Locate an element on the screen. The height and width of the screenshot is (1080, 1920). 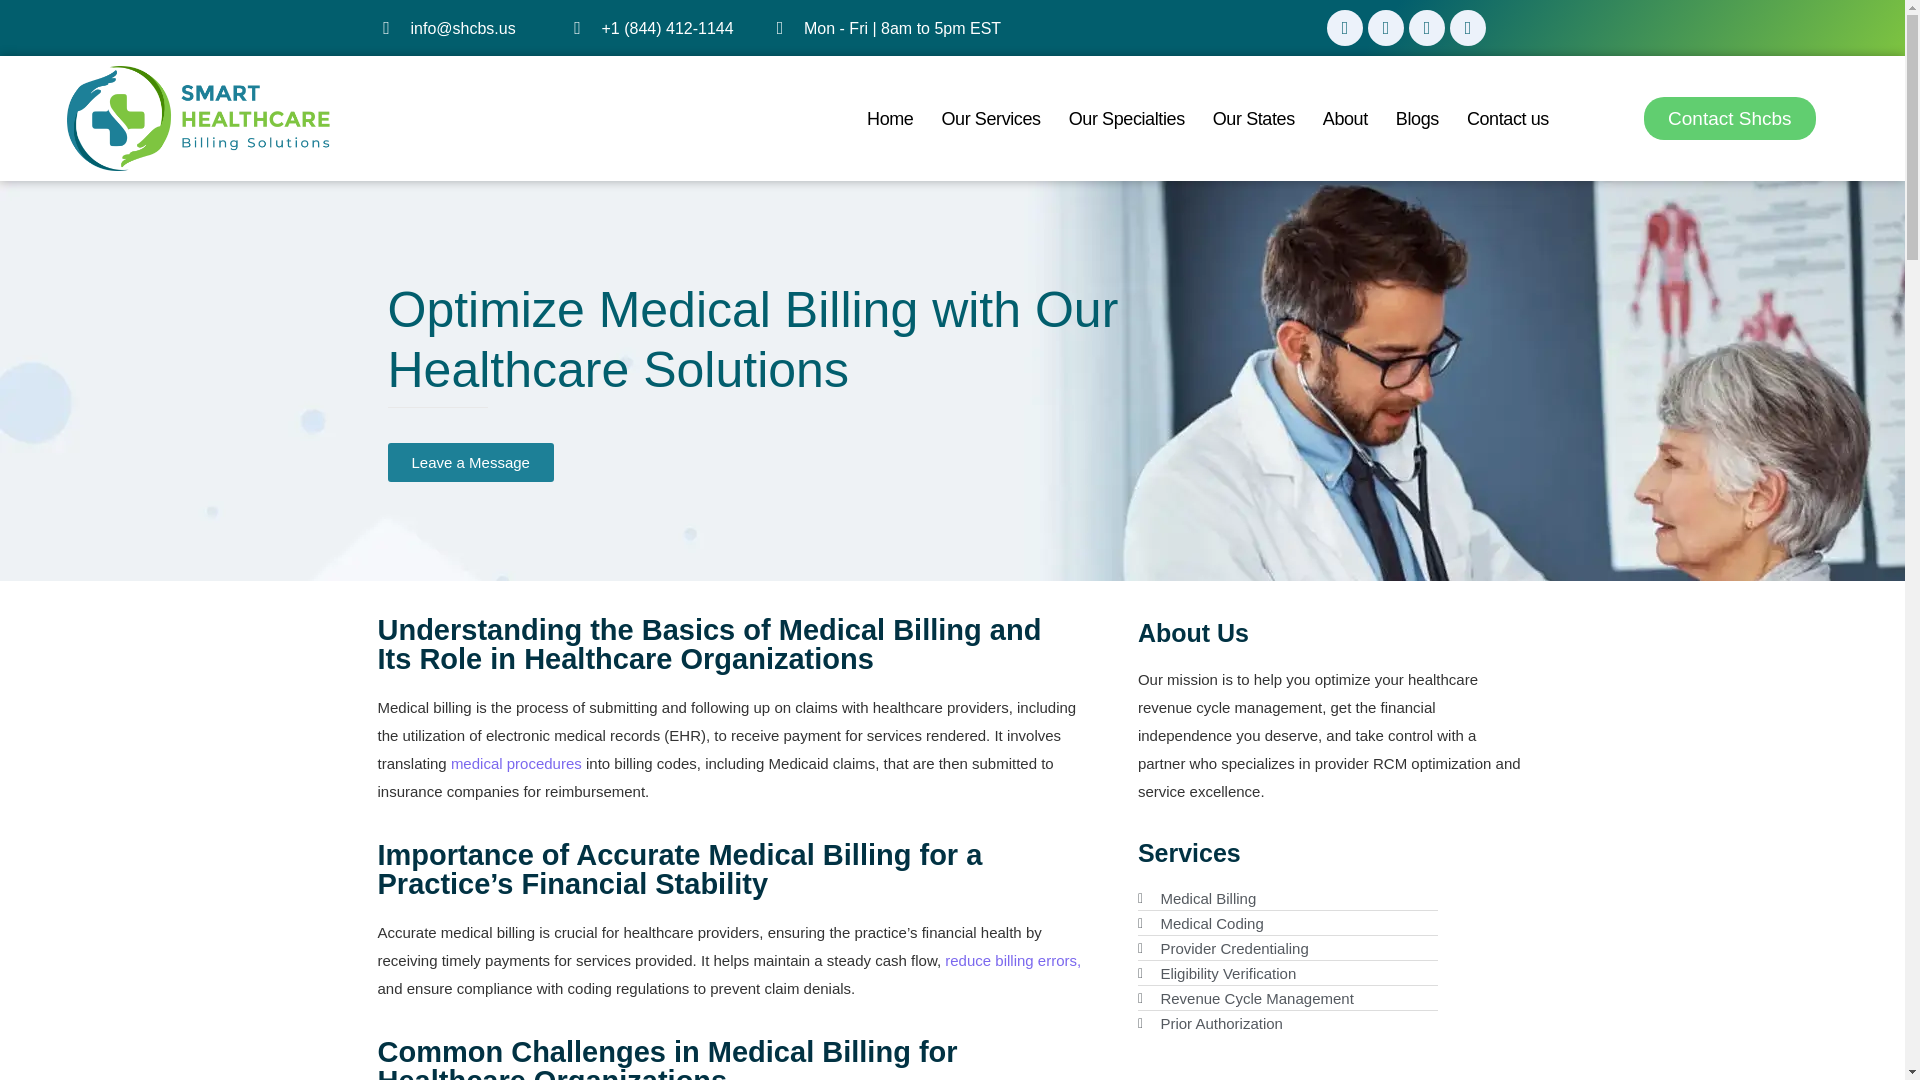
Contact us is located at coordinates (1507, 118).